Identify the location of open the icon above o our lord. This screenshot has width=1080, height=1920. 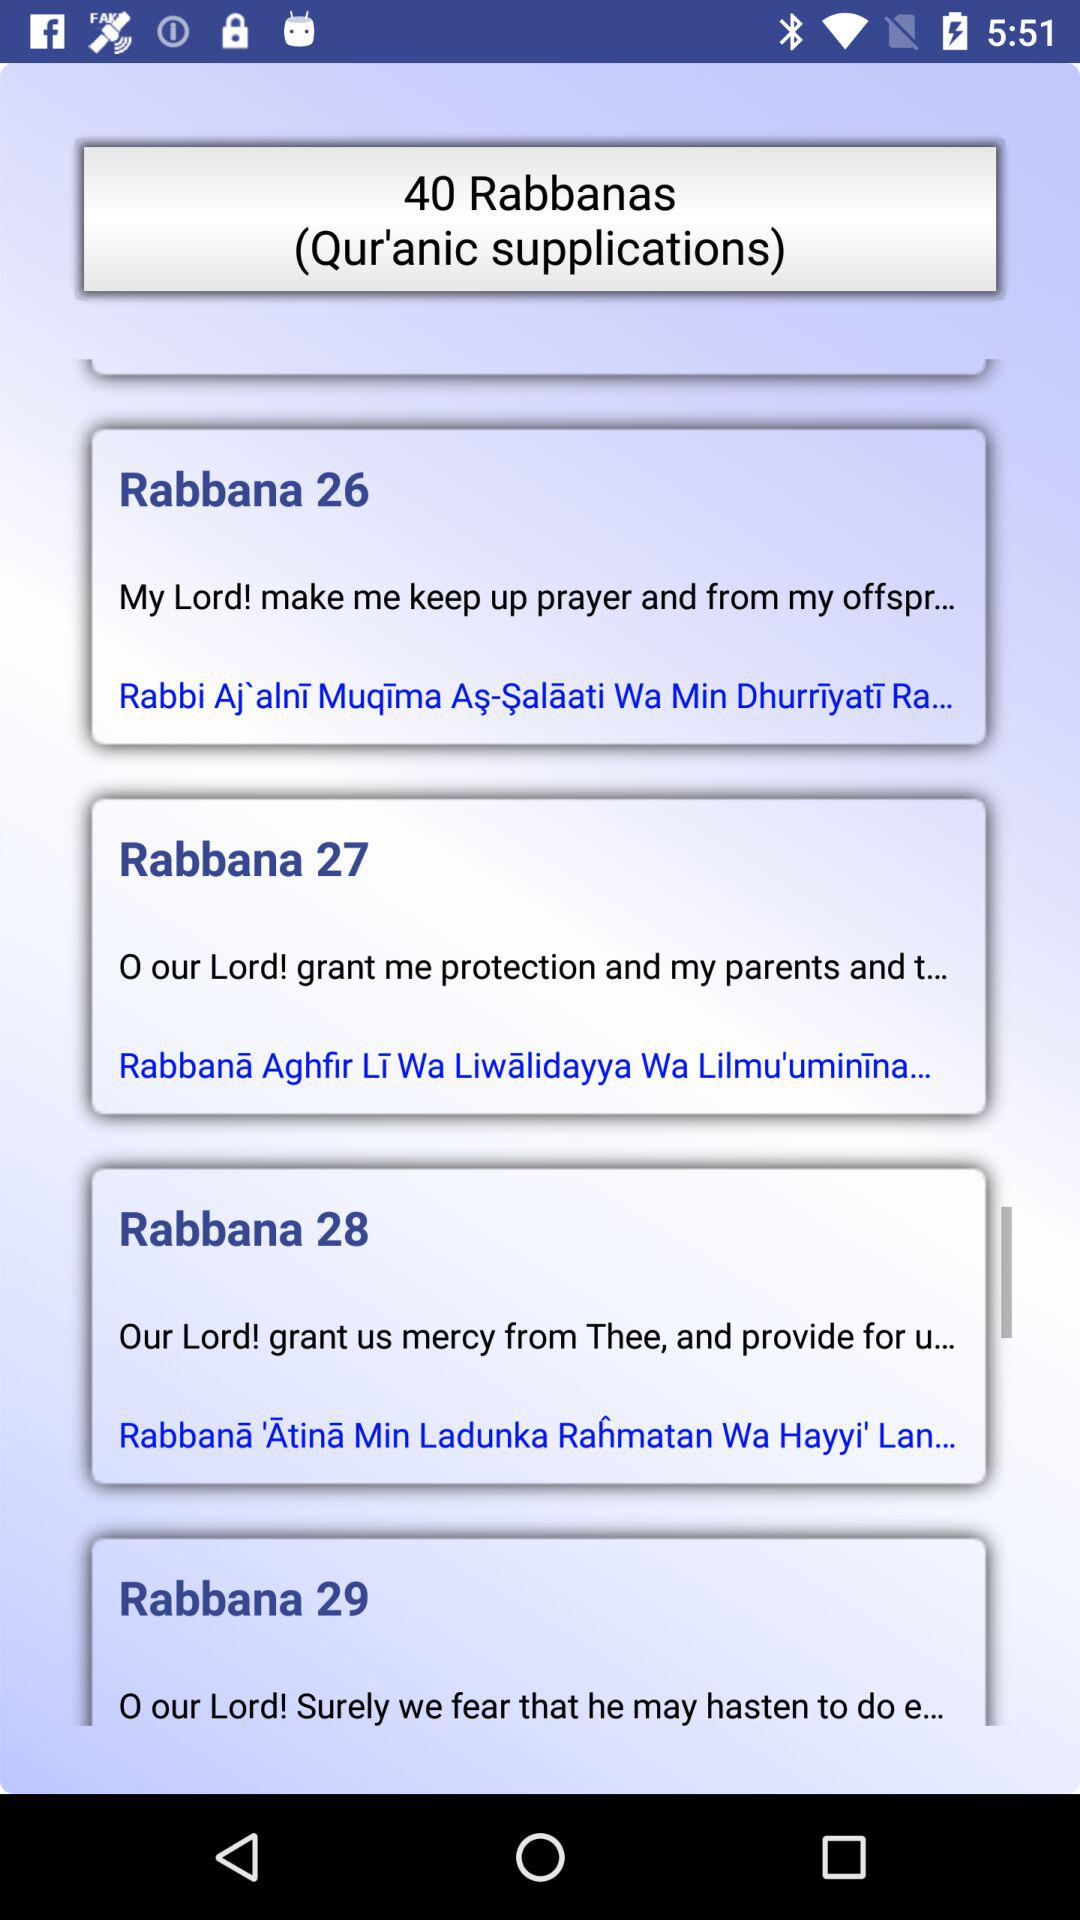
(538, 838).